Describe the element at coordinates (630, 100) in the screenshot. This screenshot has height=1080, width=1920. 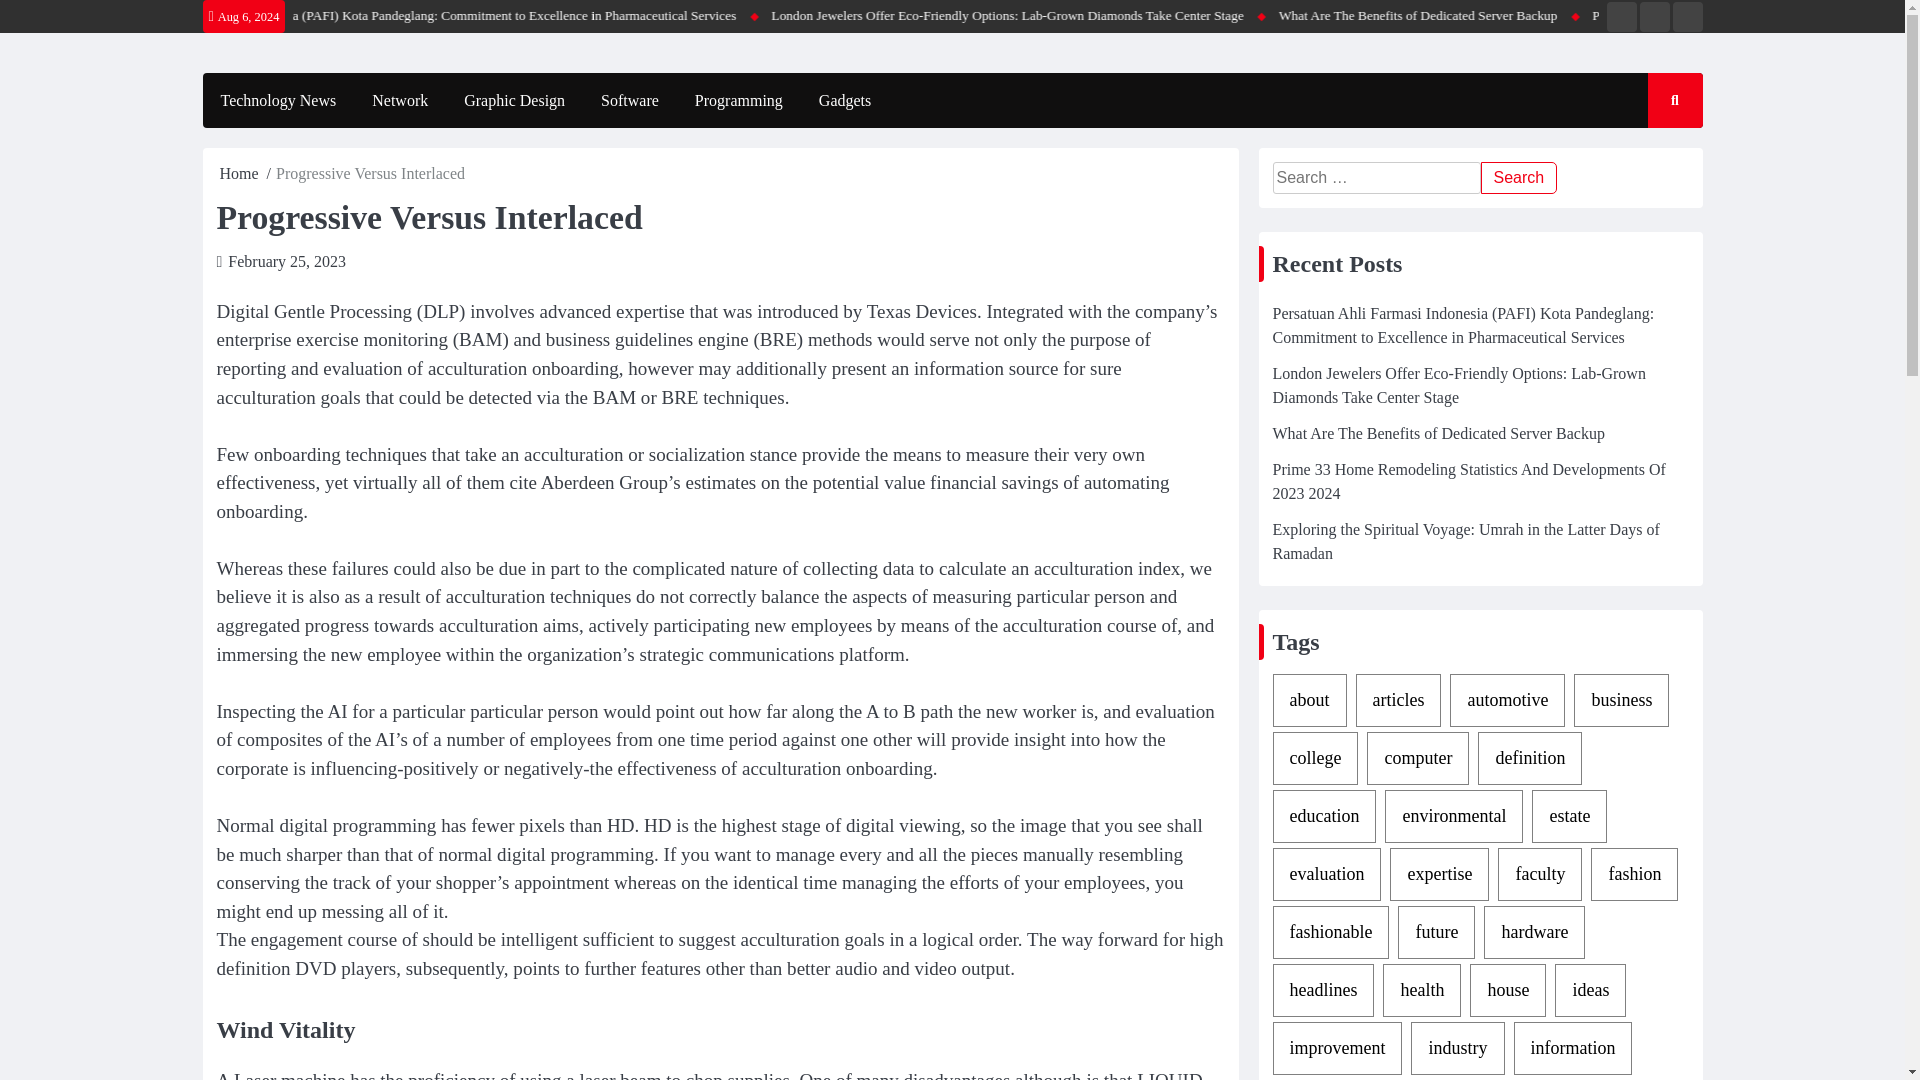
I see `Software` at that location.